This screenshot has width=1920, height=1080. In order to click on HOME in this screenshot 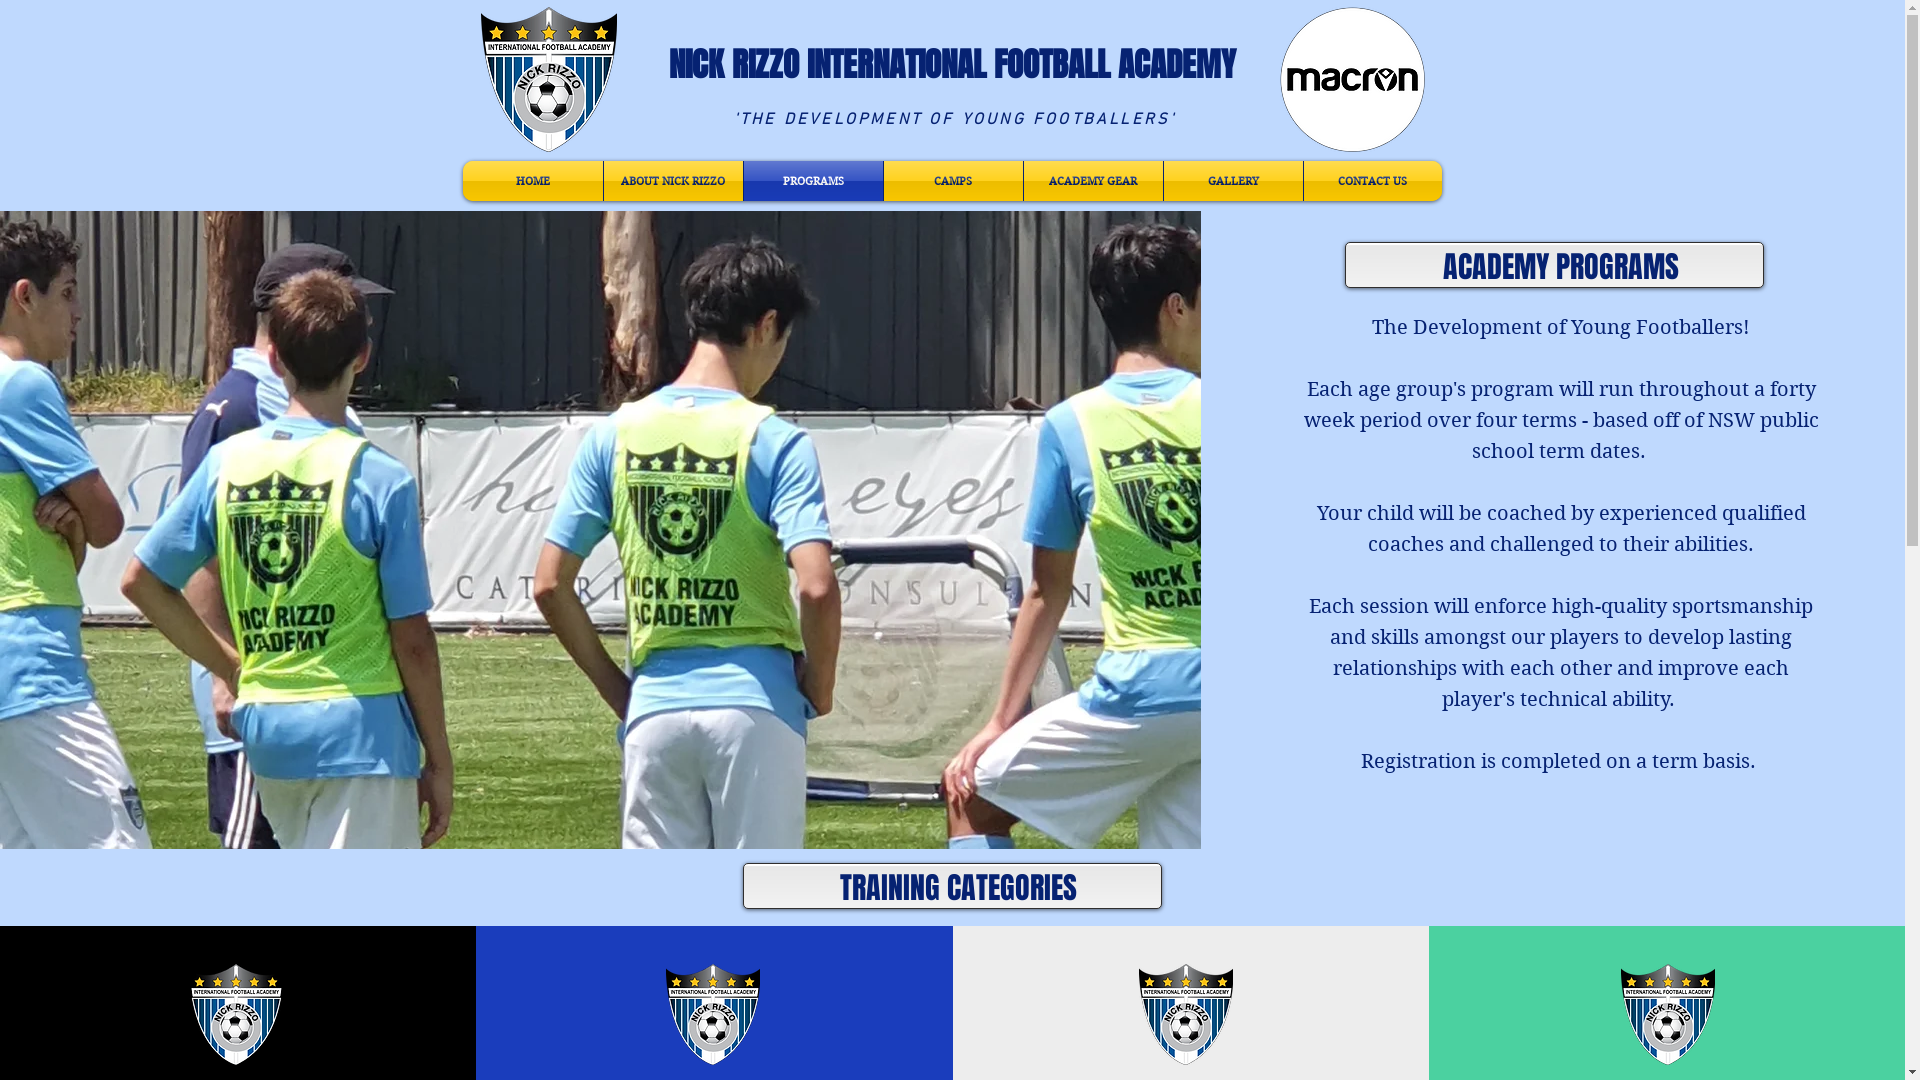, I will do `click(532, 181)`.